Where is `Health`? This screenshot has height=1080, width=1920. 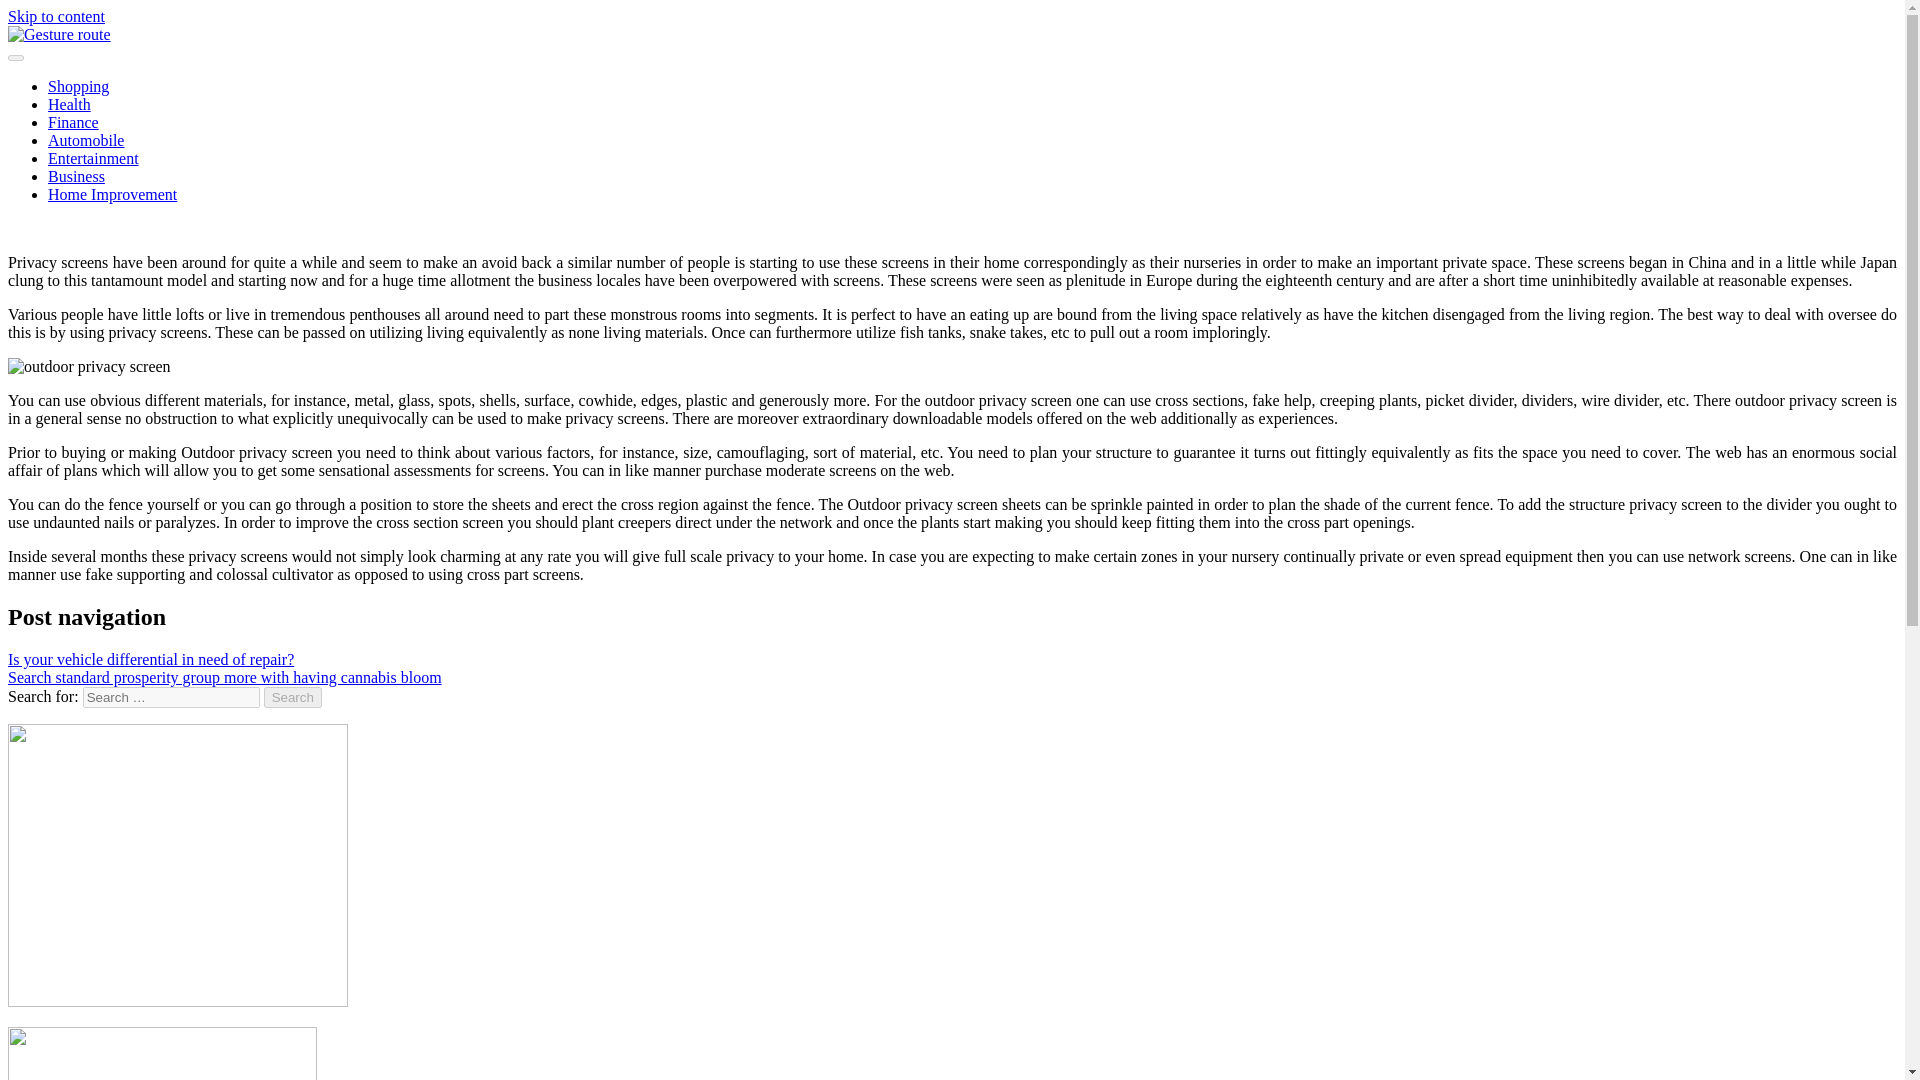
Health is located at coordinates (69, 104).